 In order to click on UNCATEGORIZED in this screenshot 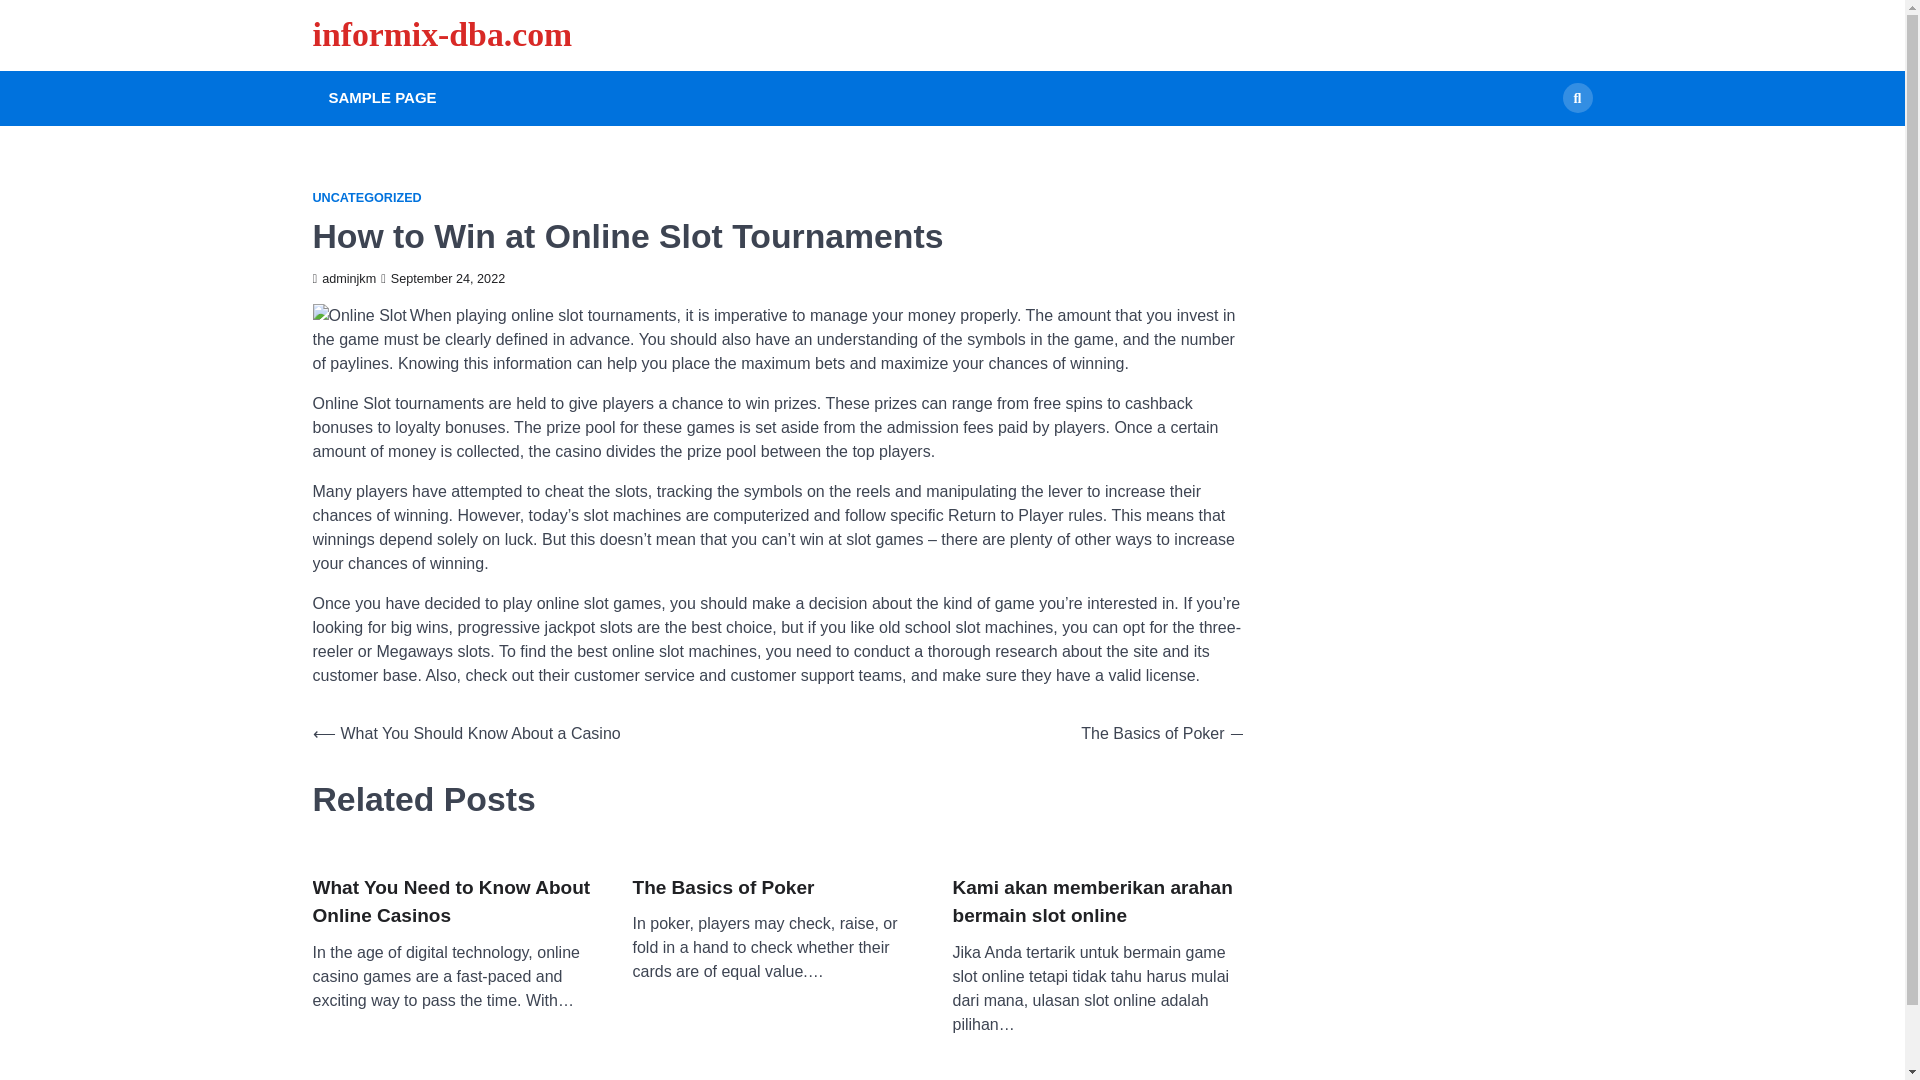, I will do `click(366, 198)`.